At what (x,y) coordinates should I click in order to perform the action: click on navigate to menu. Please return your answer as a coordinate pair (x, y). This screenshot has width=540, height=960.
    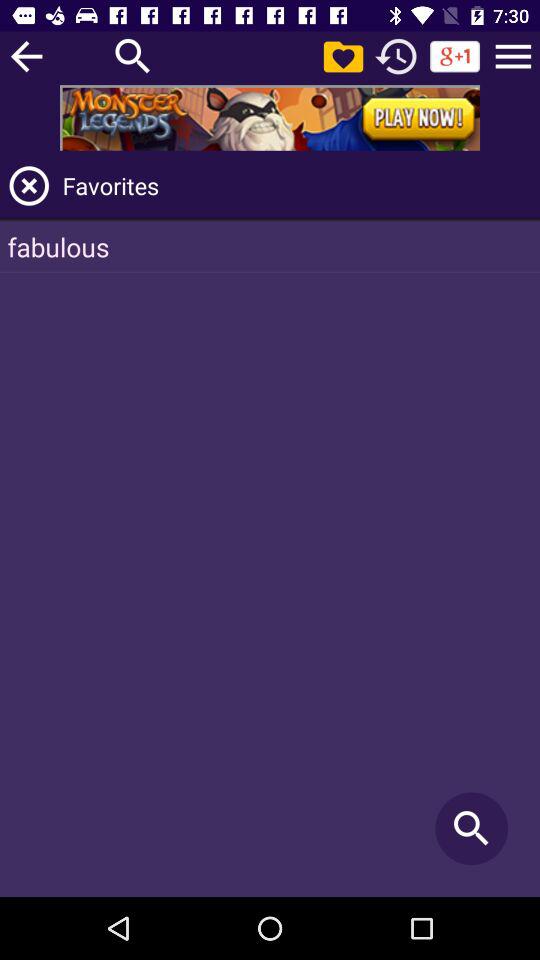
    Looking at the image, I should click on (513, 56).